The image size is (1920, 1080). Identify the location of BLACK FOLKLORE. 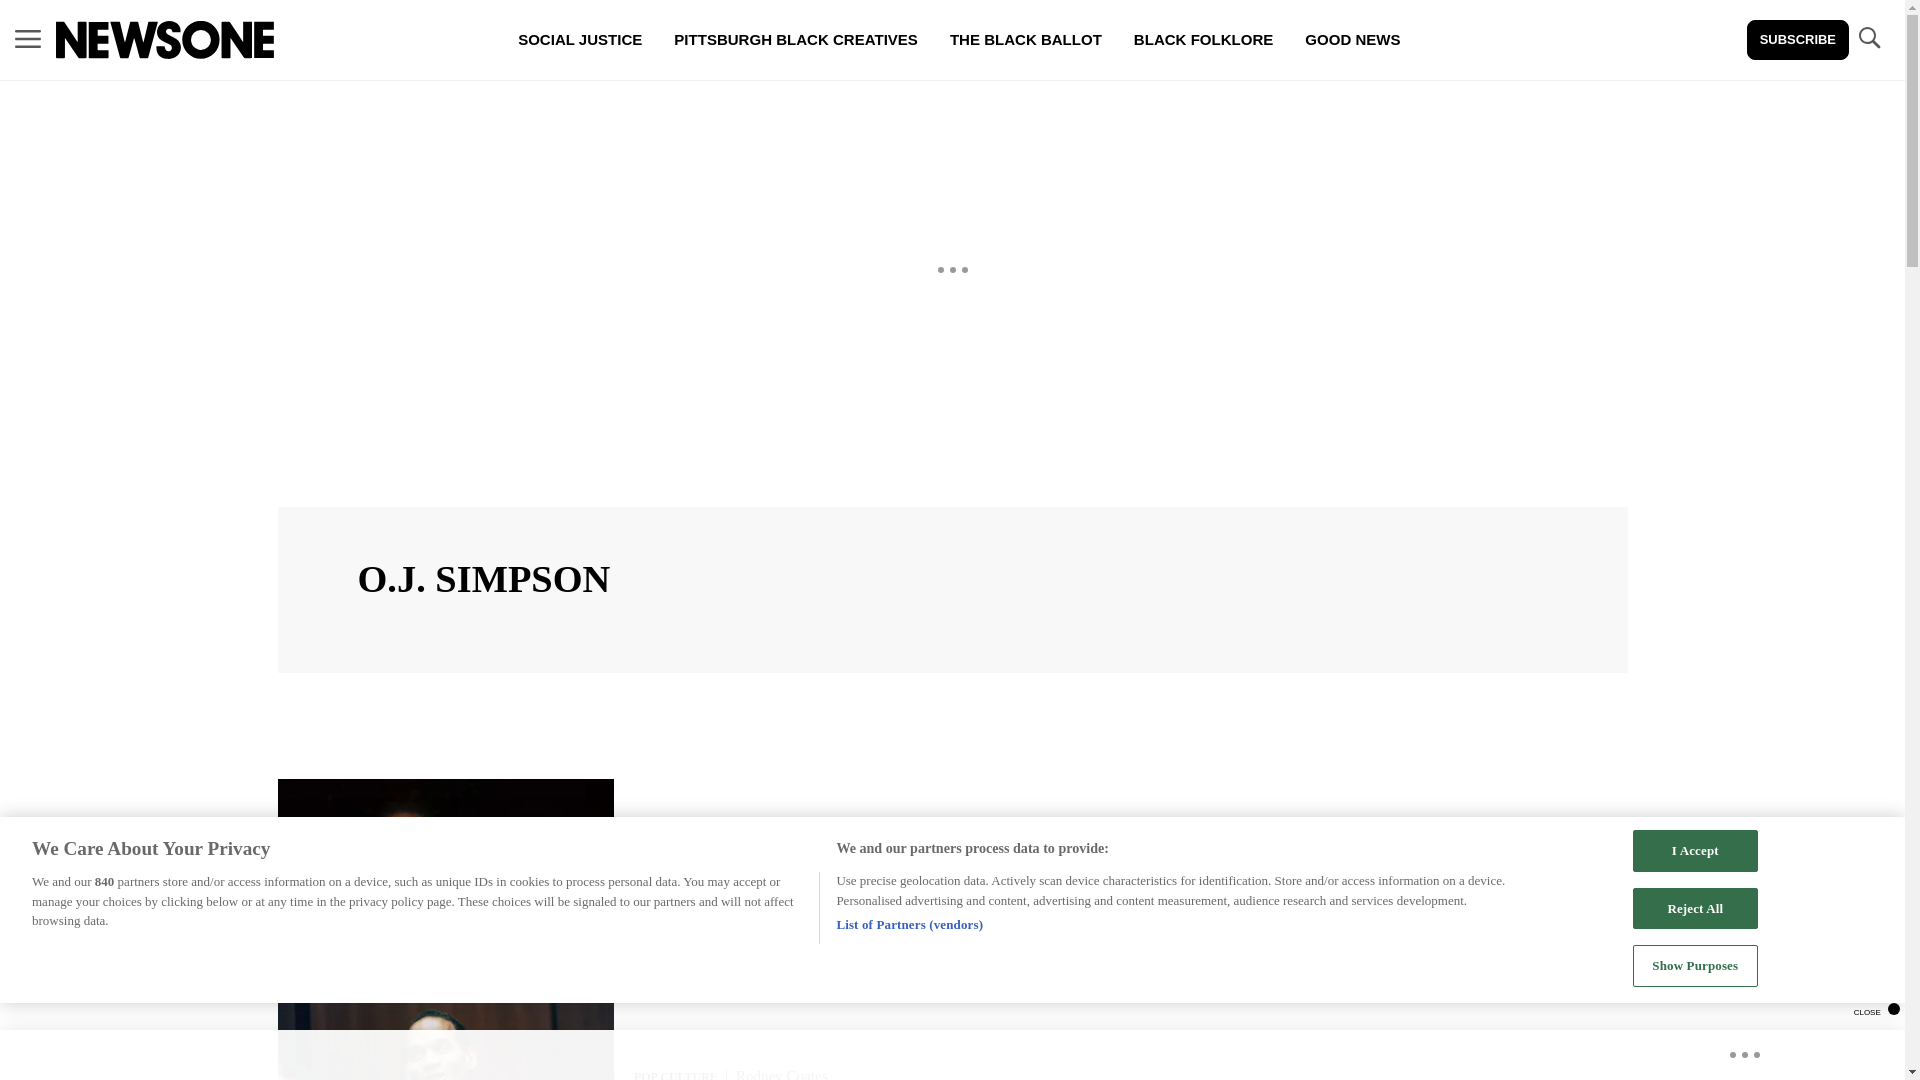
(1202, 40).